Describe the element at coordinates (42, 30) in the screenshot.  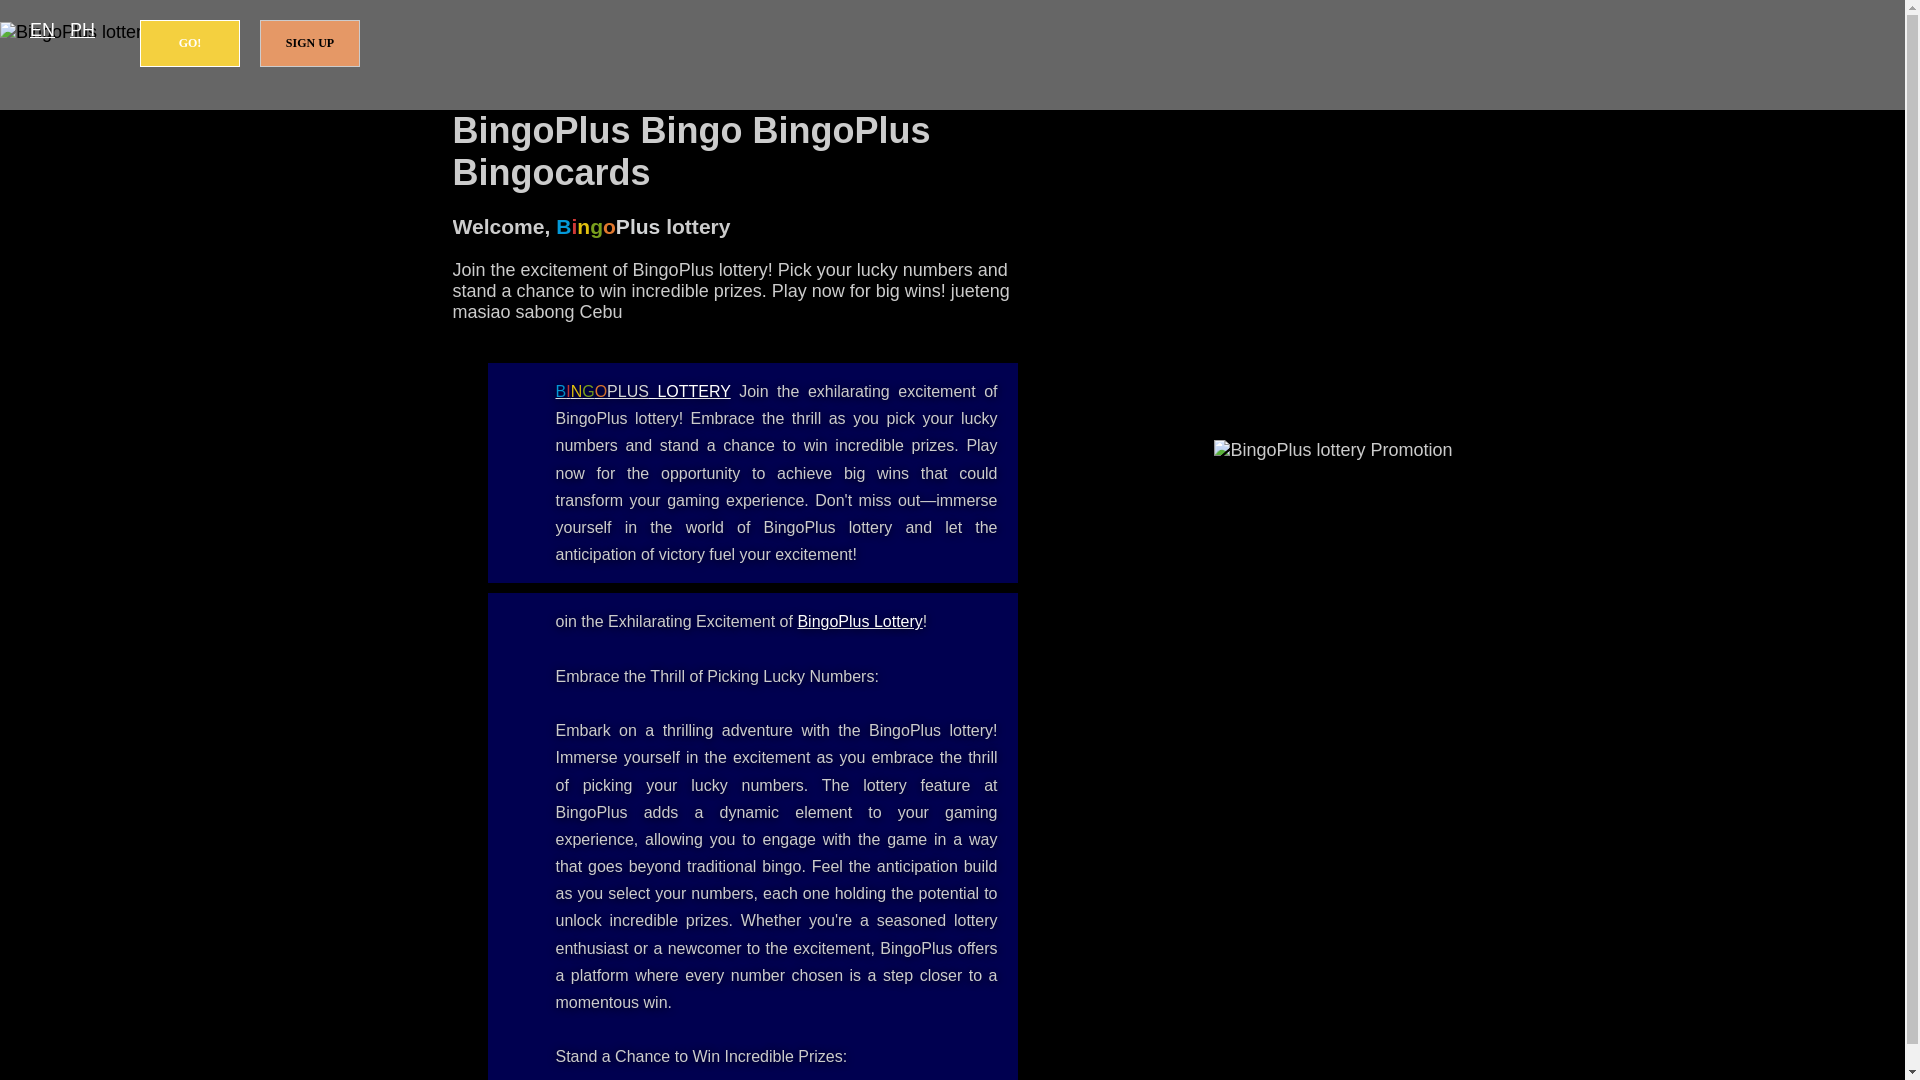
I see `EN` at that location.